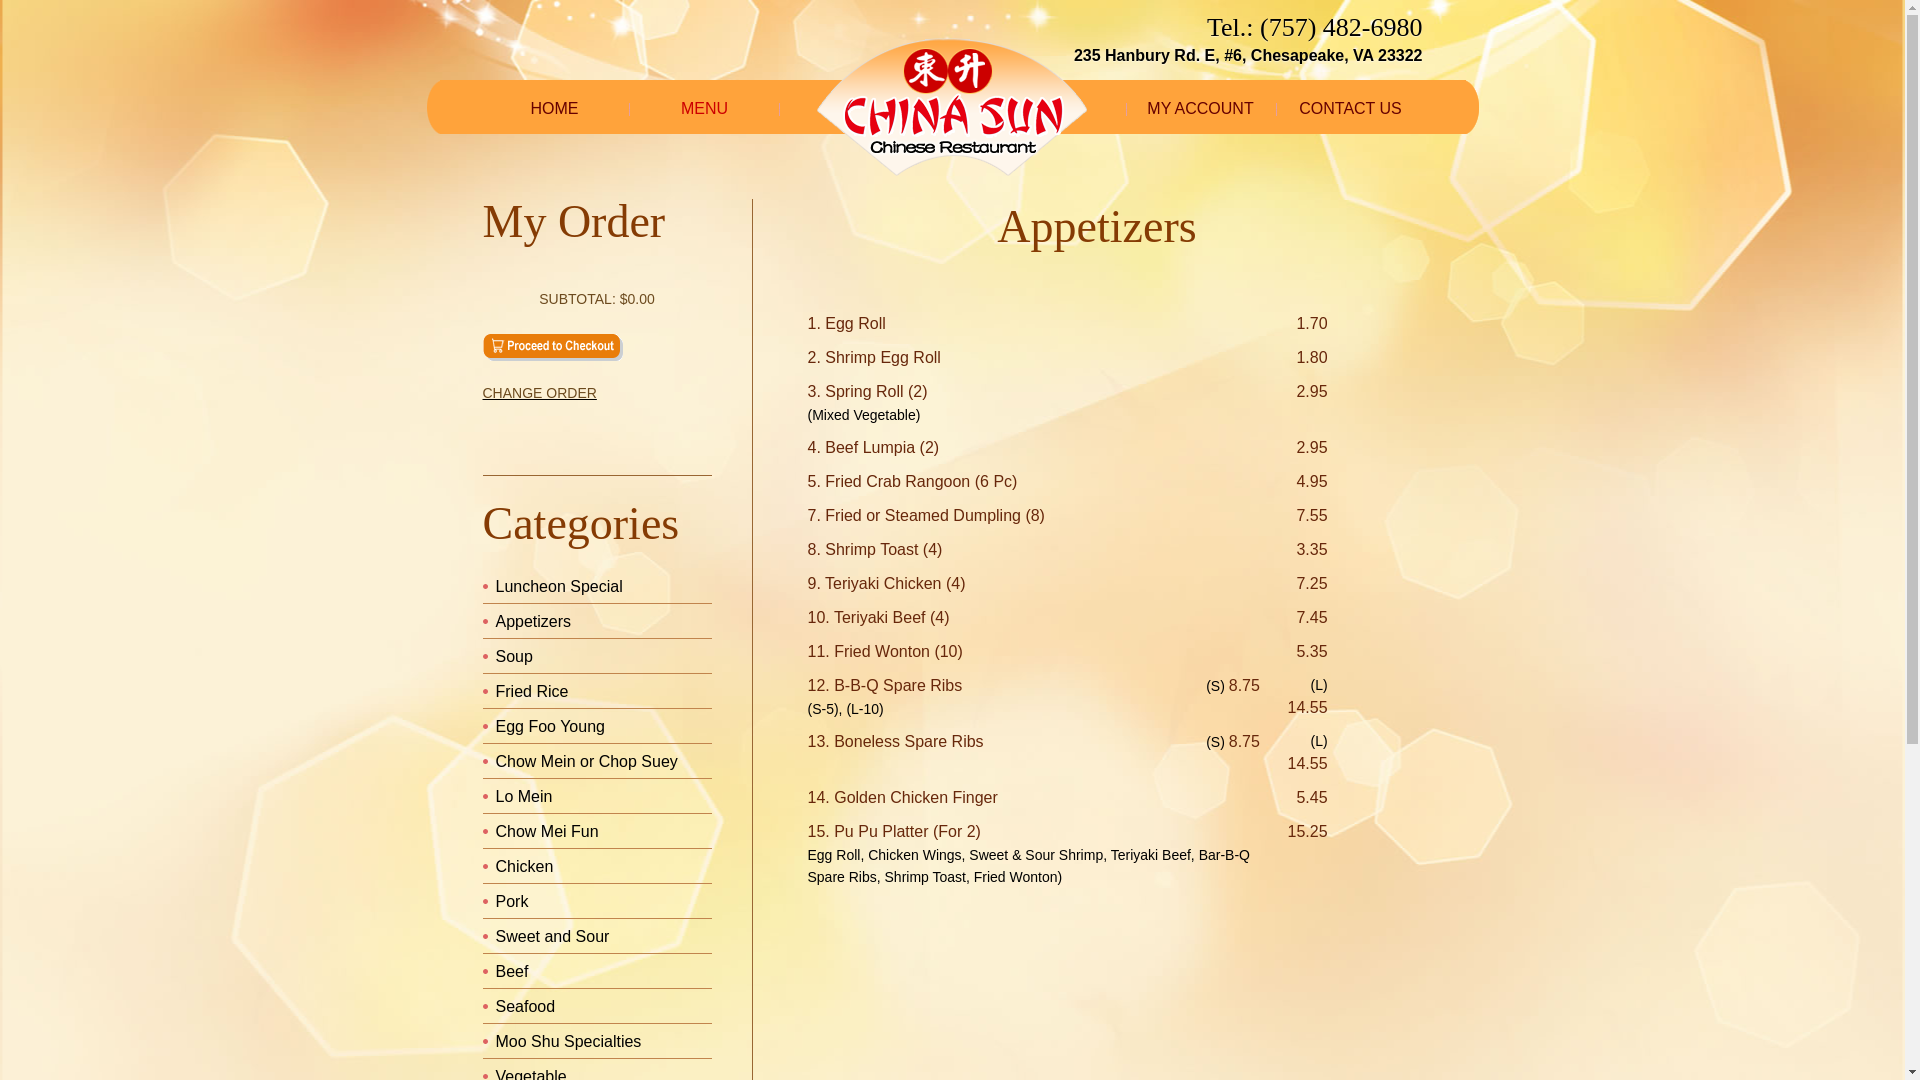  Describe the element at coordinates (553, 936) in the screenshot. I see `Sweet and Sour` at that location.